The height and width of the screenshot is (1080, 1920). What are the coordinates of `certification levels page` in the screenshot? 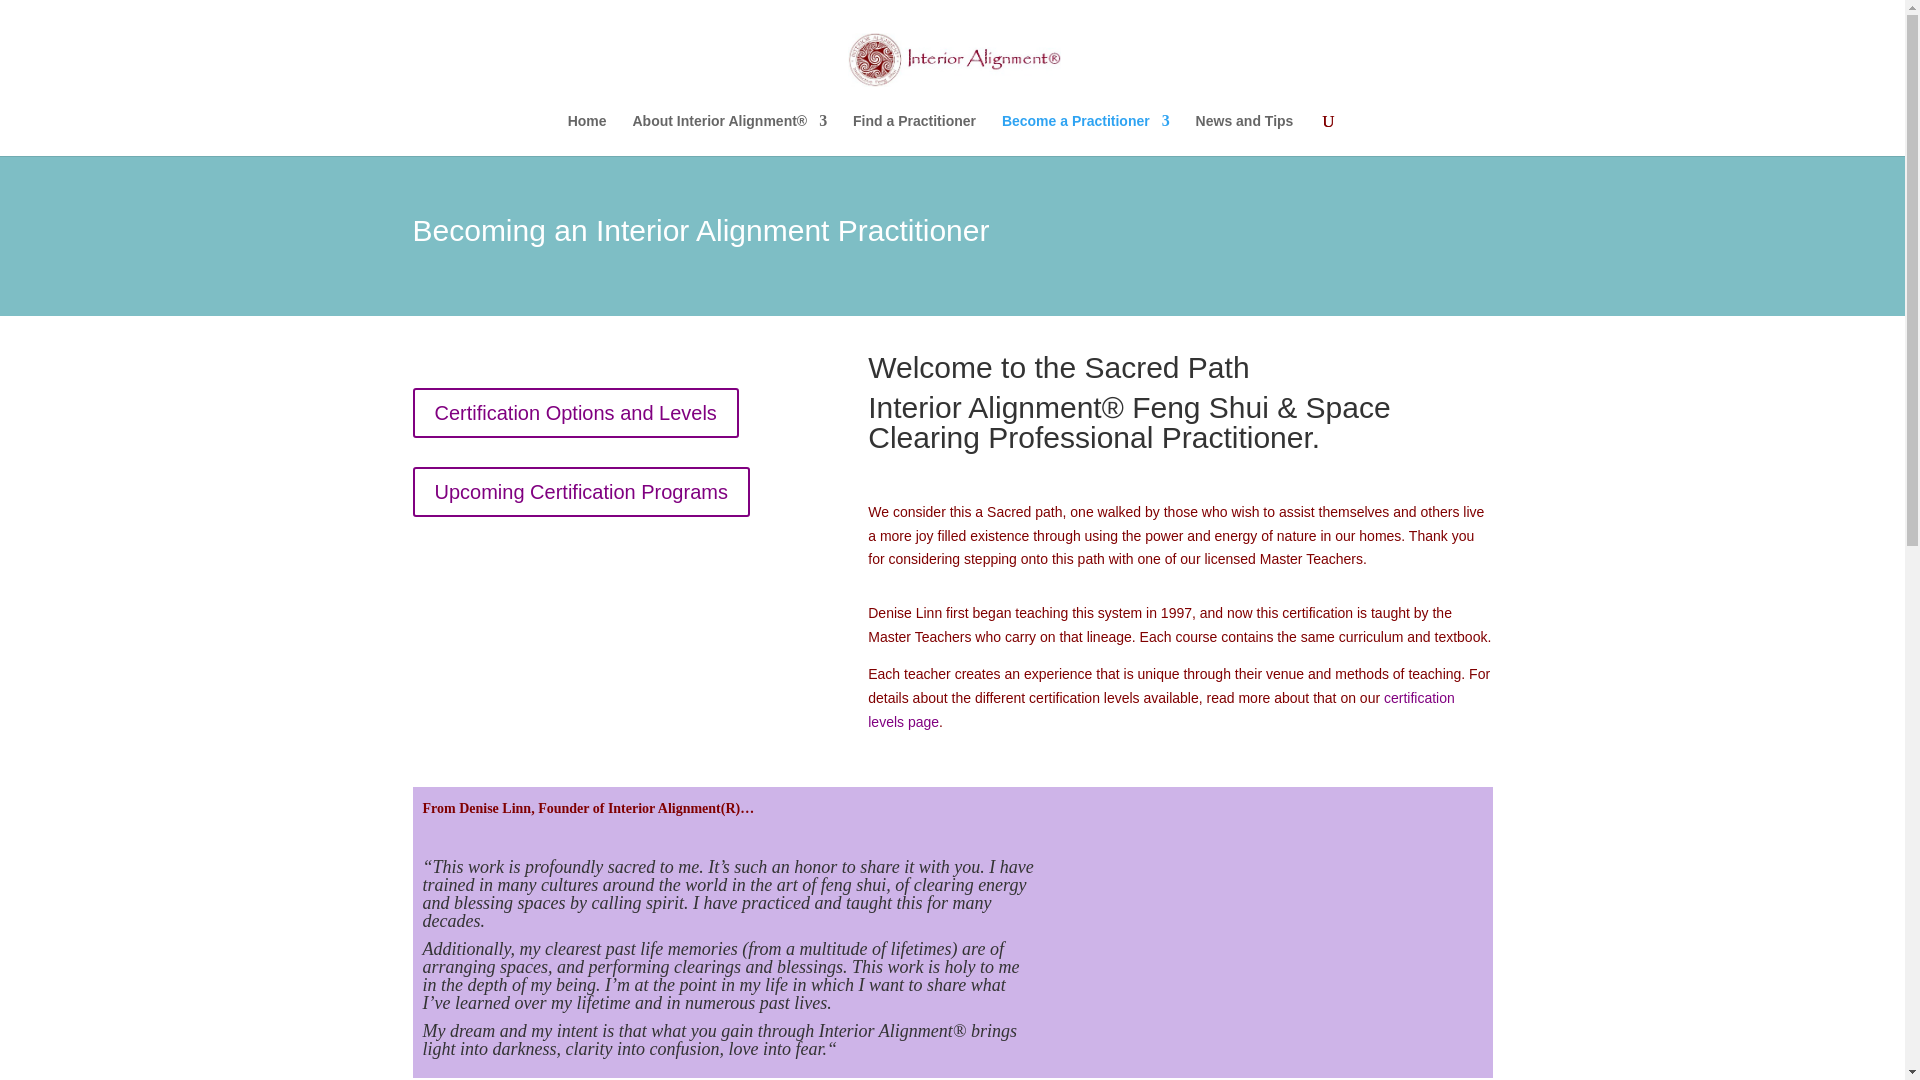 It's located at (1161, 710).